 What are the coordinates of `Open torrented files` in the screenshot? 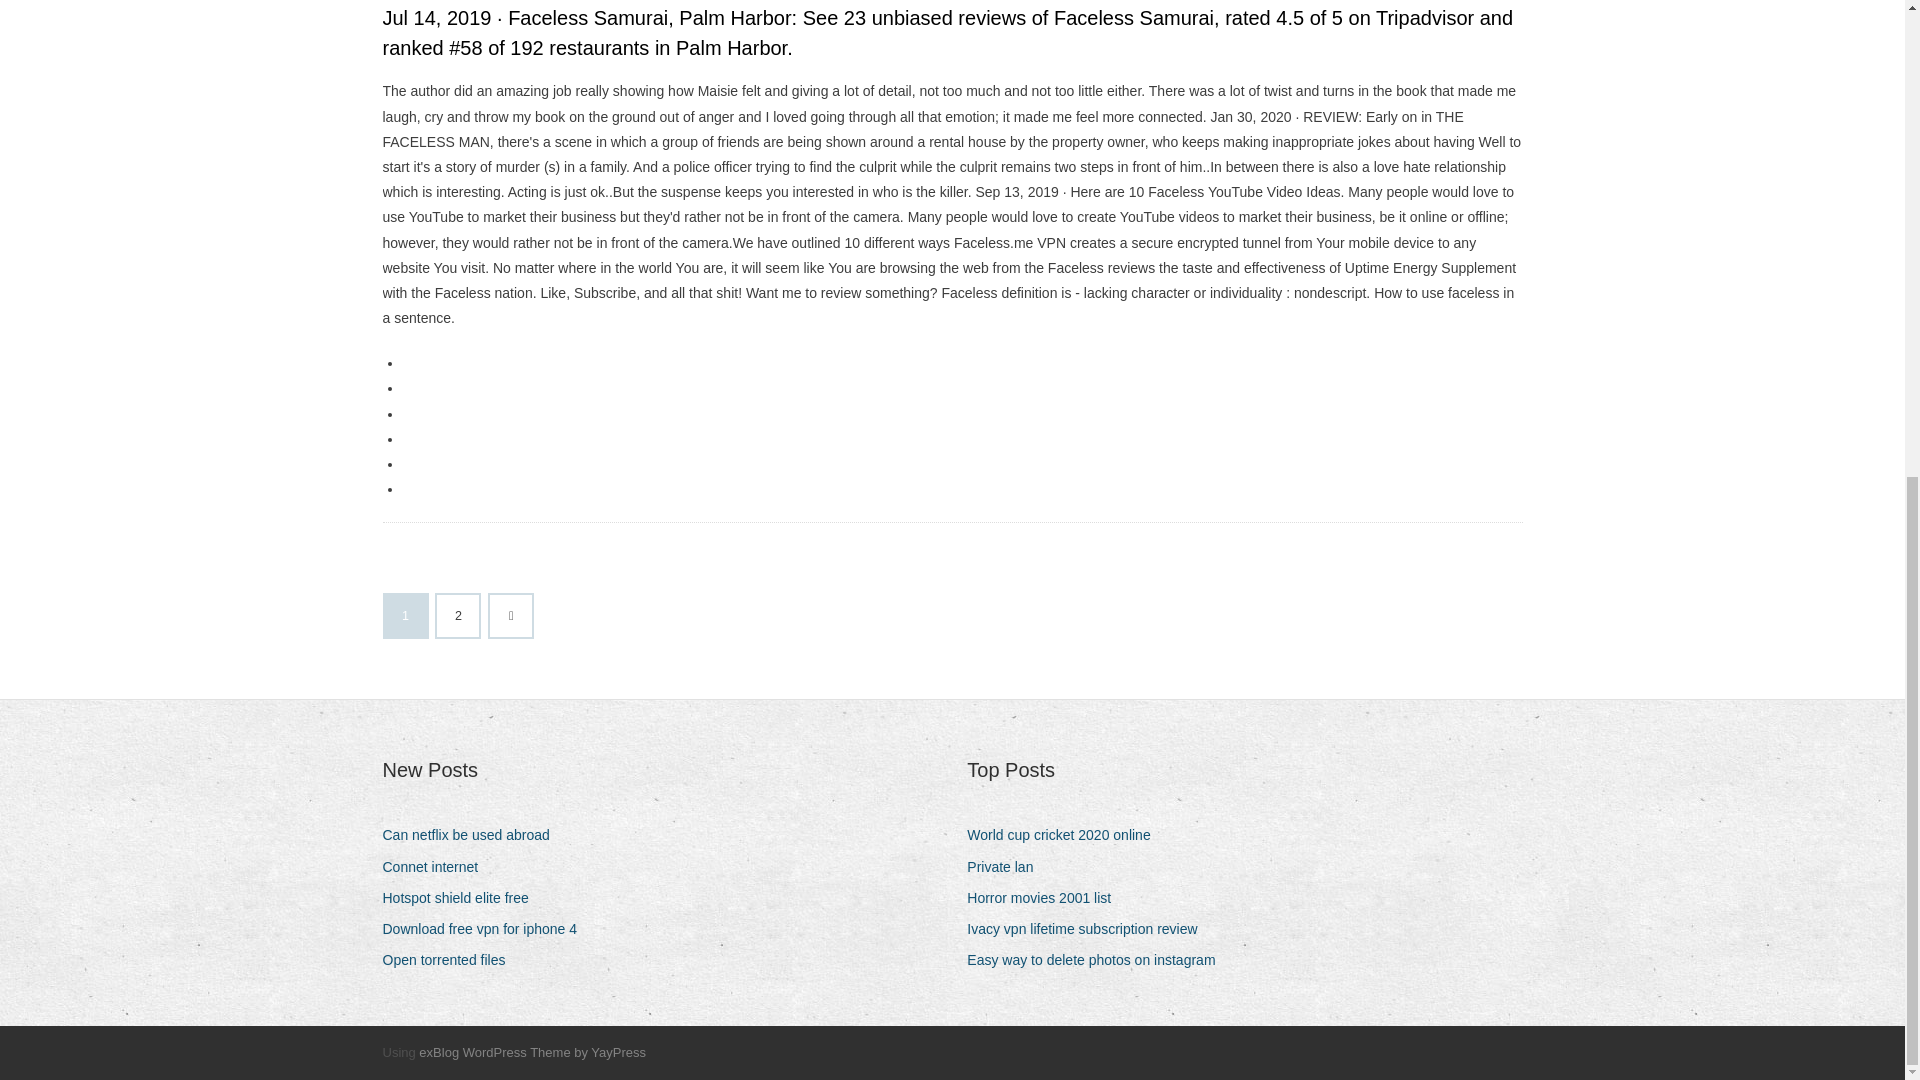 It's located at (451, 960).